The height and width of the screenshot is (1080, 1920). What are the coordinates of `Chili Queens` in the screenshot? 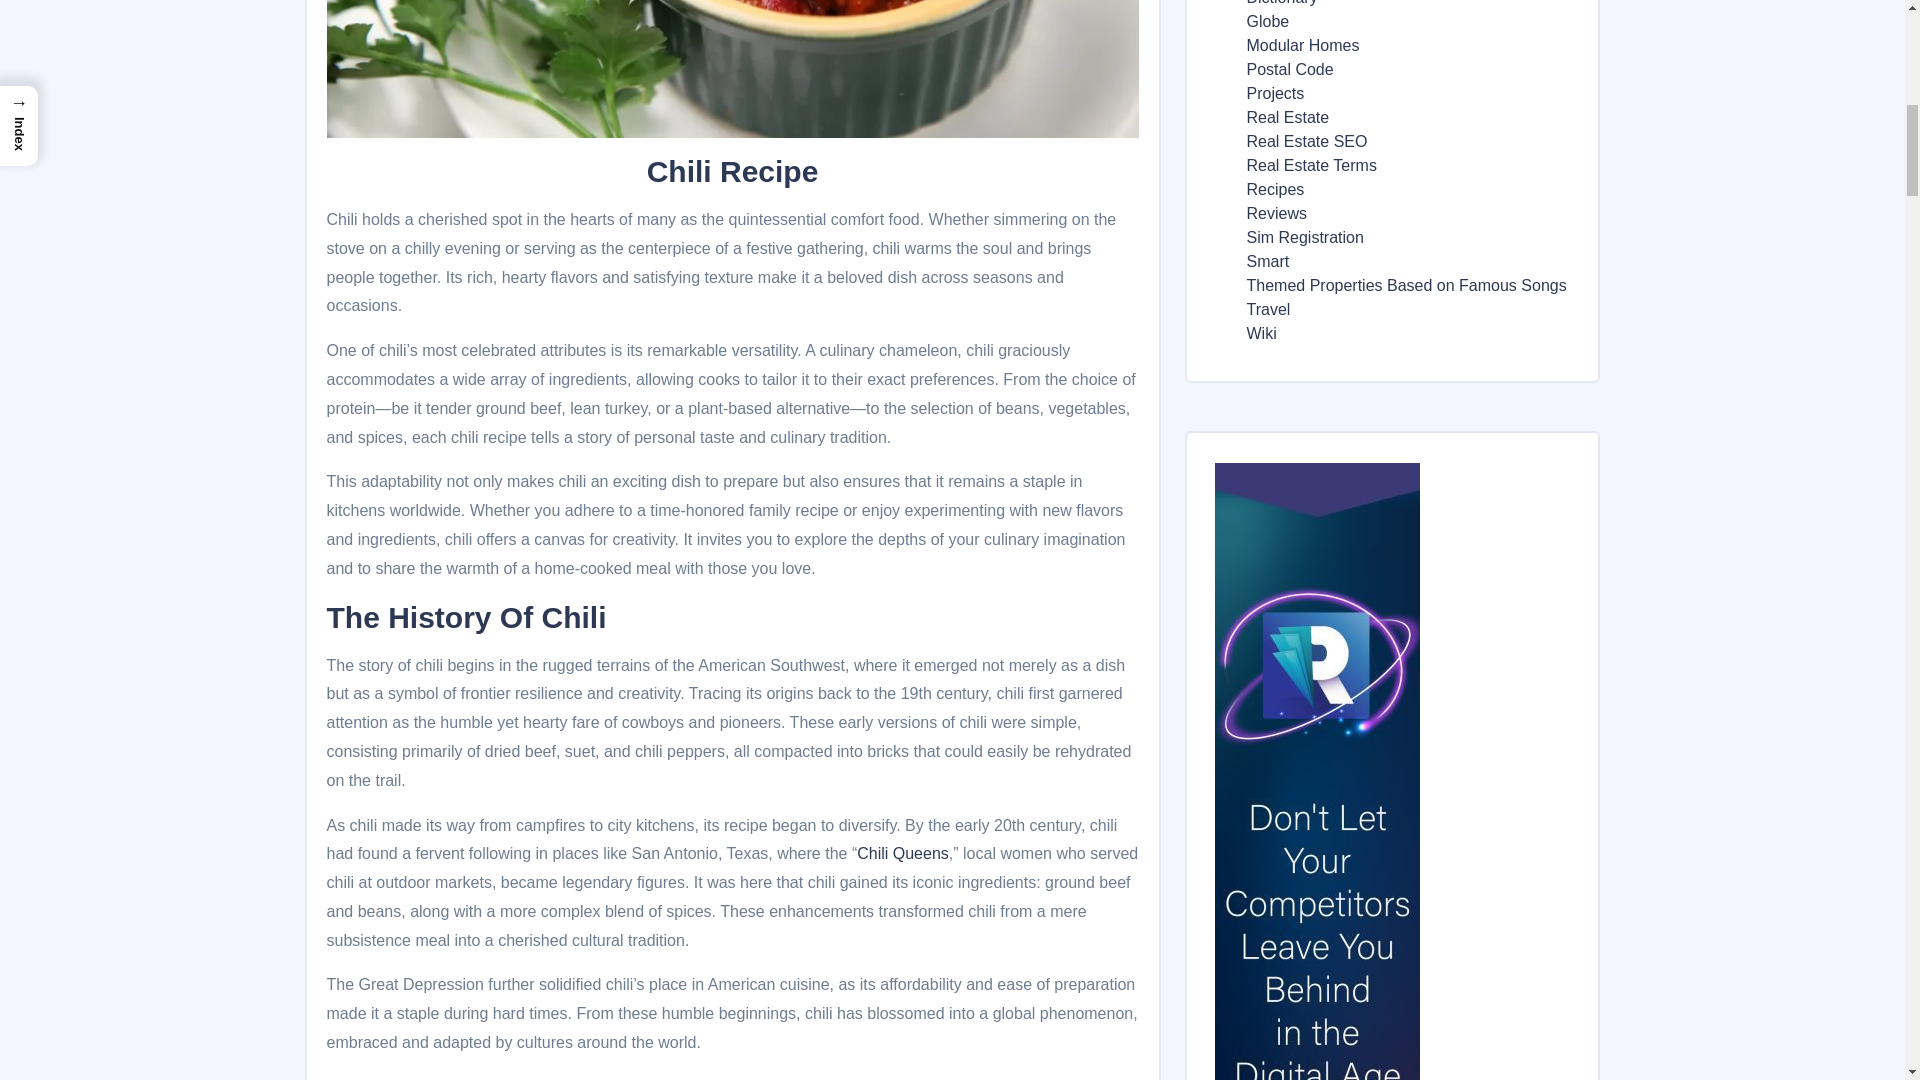 It's located at (902, 852).